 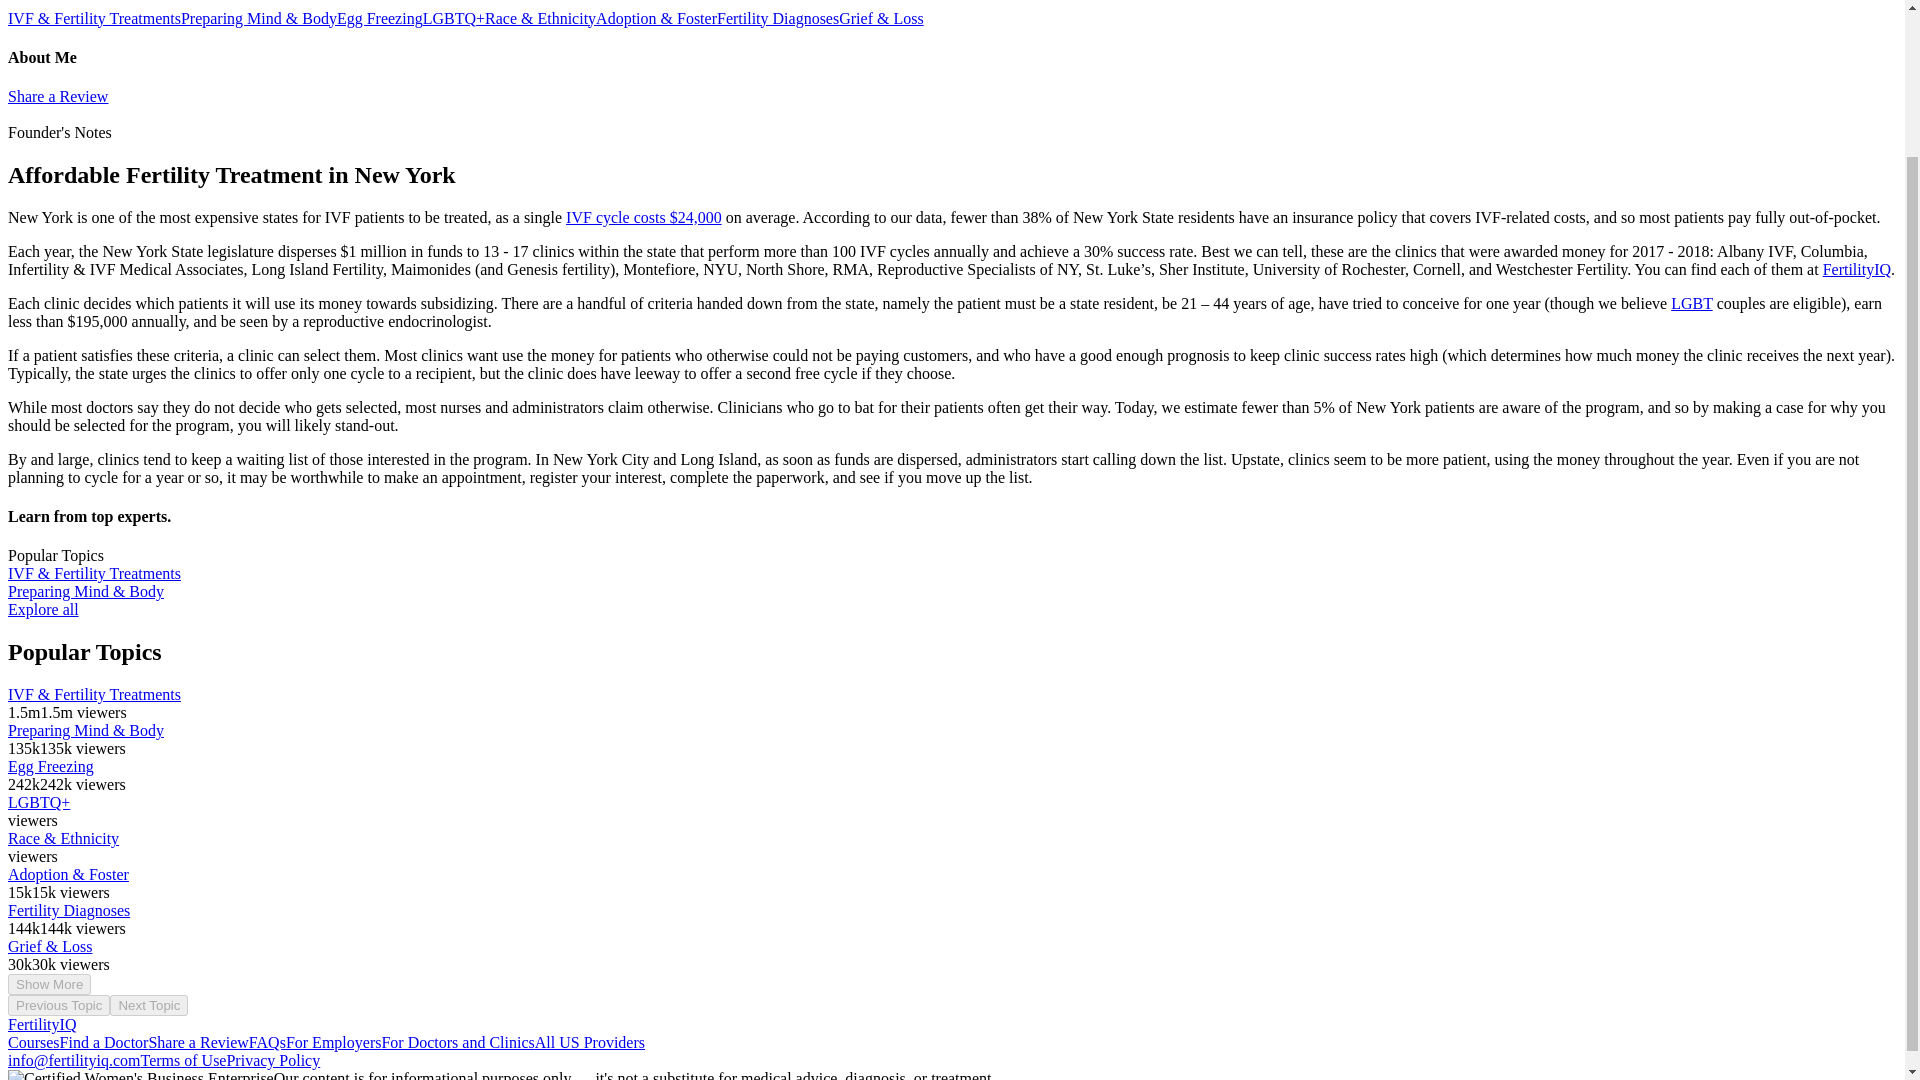 What do you see at coordinates (57, 96) in the screenshot?
I see `Share a Review` at bounding box center [57, 96].